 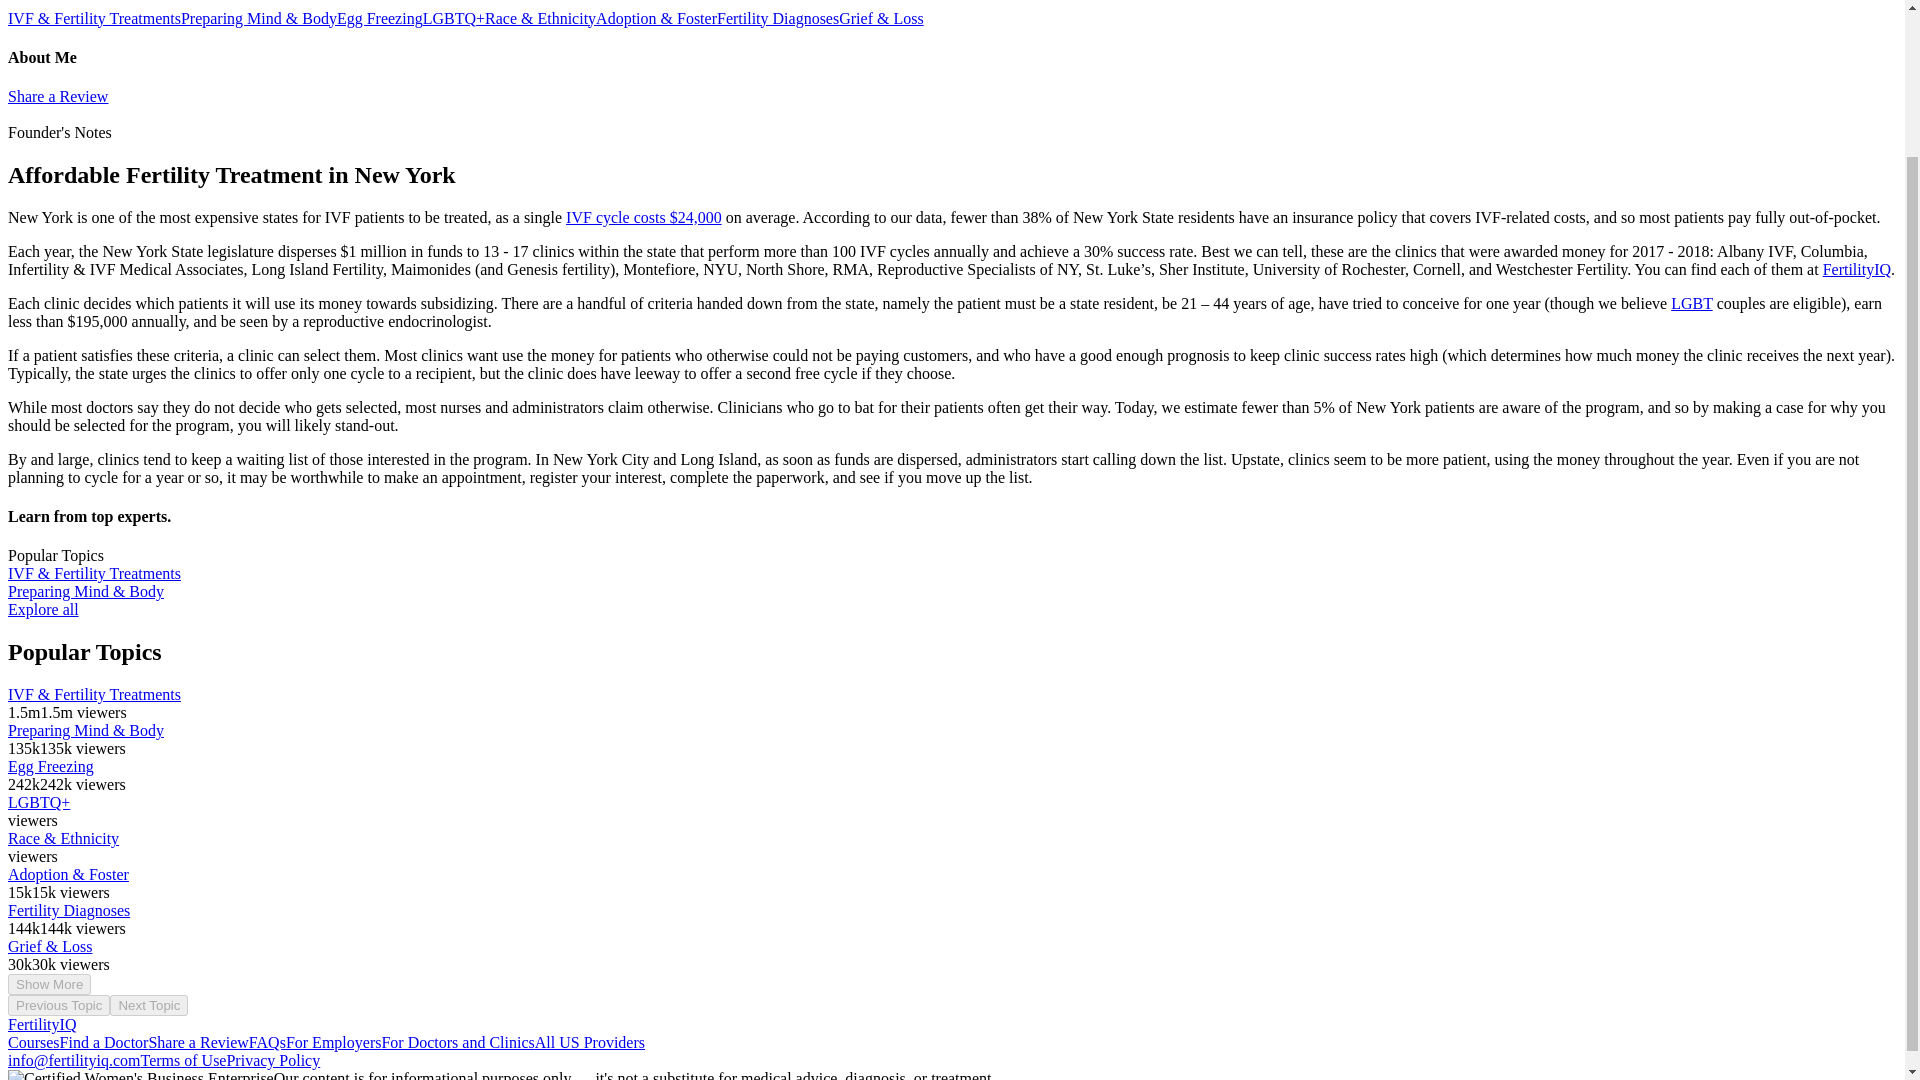 What do you see at coordinates (57, 96) in the screenshot?
I see `Share a Review` at bounding box center [57, 96].